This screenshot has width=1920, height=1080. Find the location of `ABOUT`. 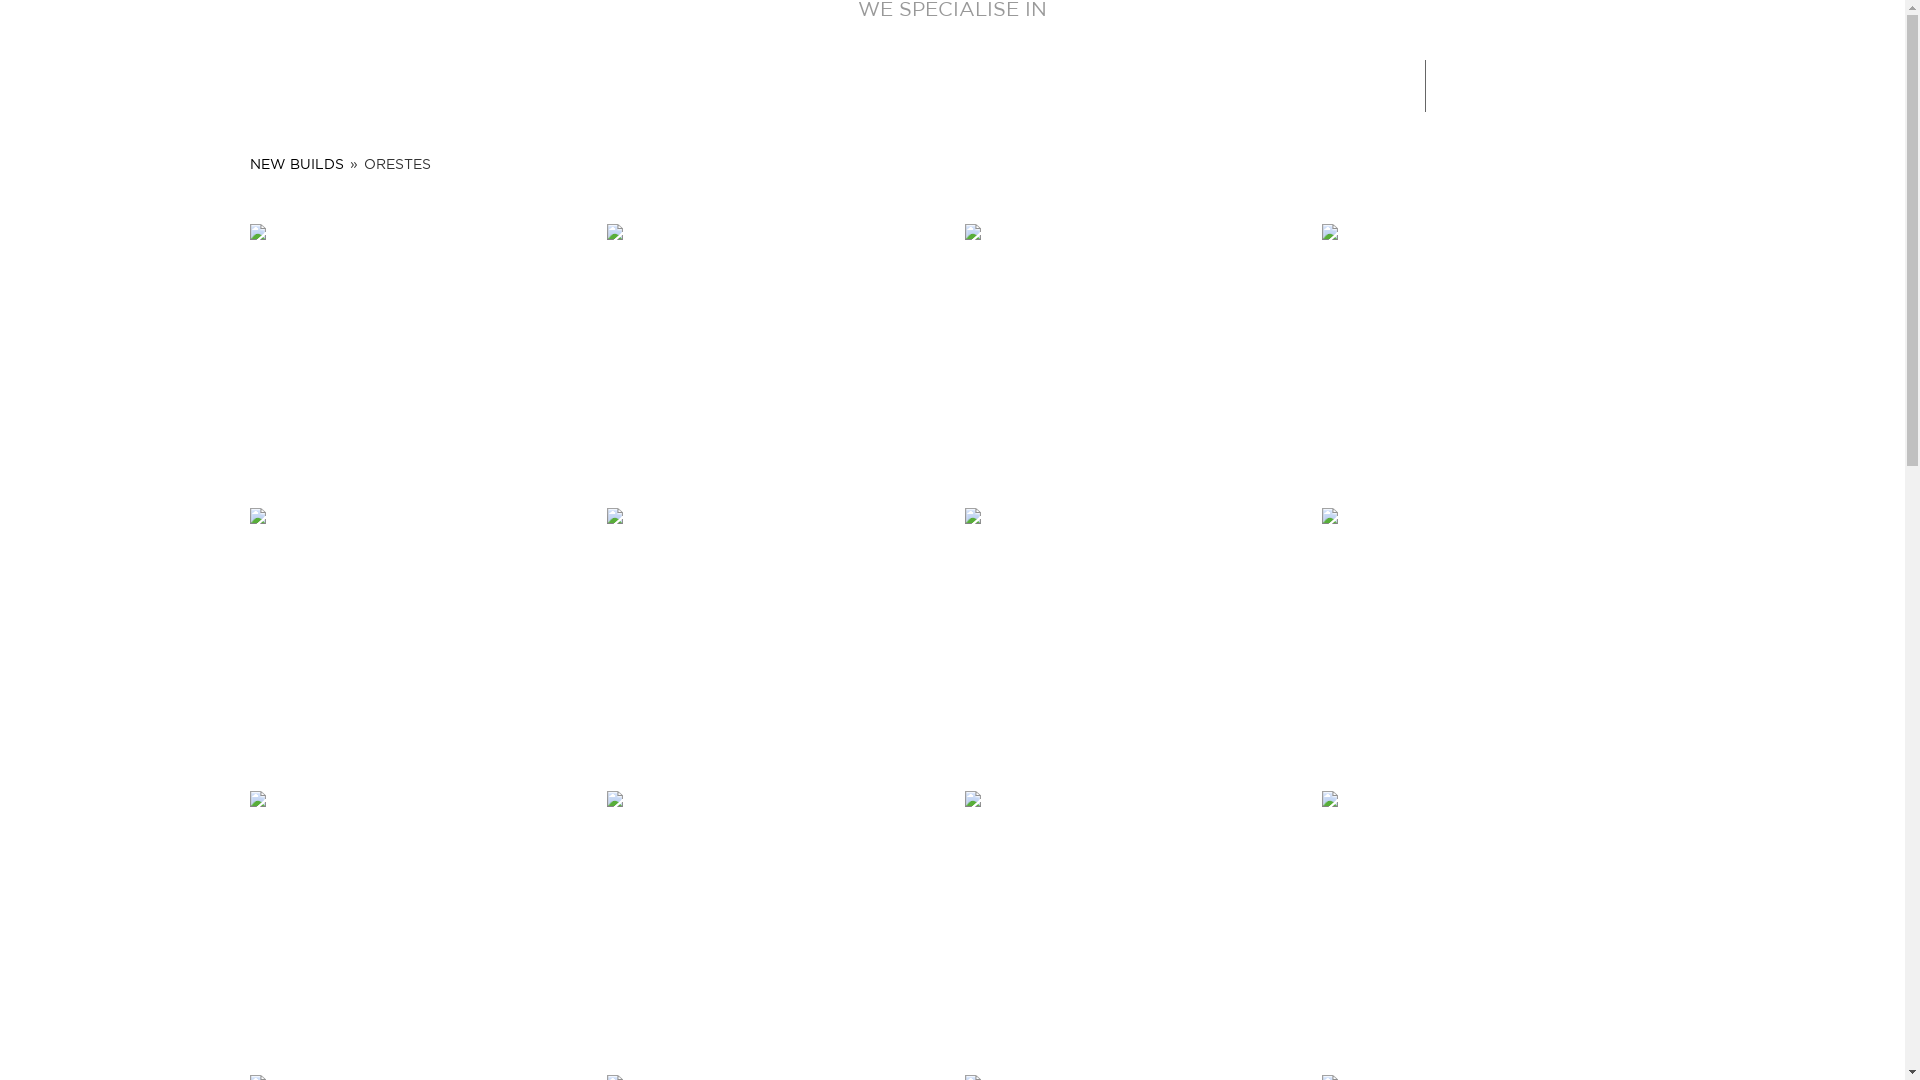

ABOUT is located at coordinates (688, 83).